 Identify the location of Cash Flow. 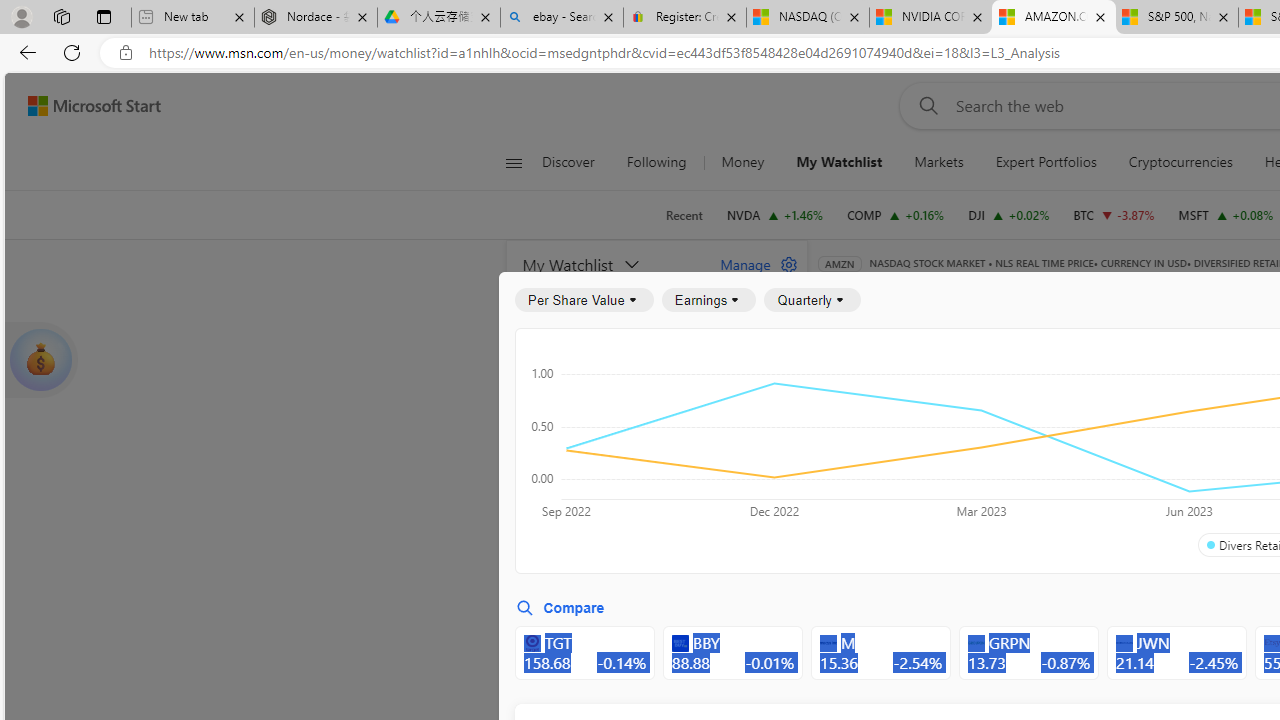
(1166, 392).